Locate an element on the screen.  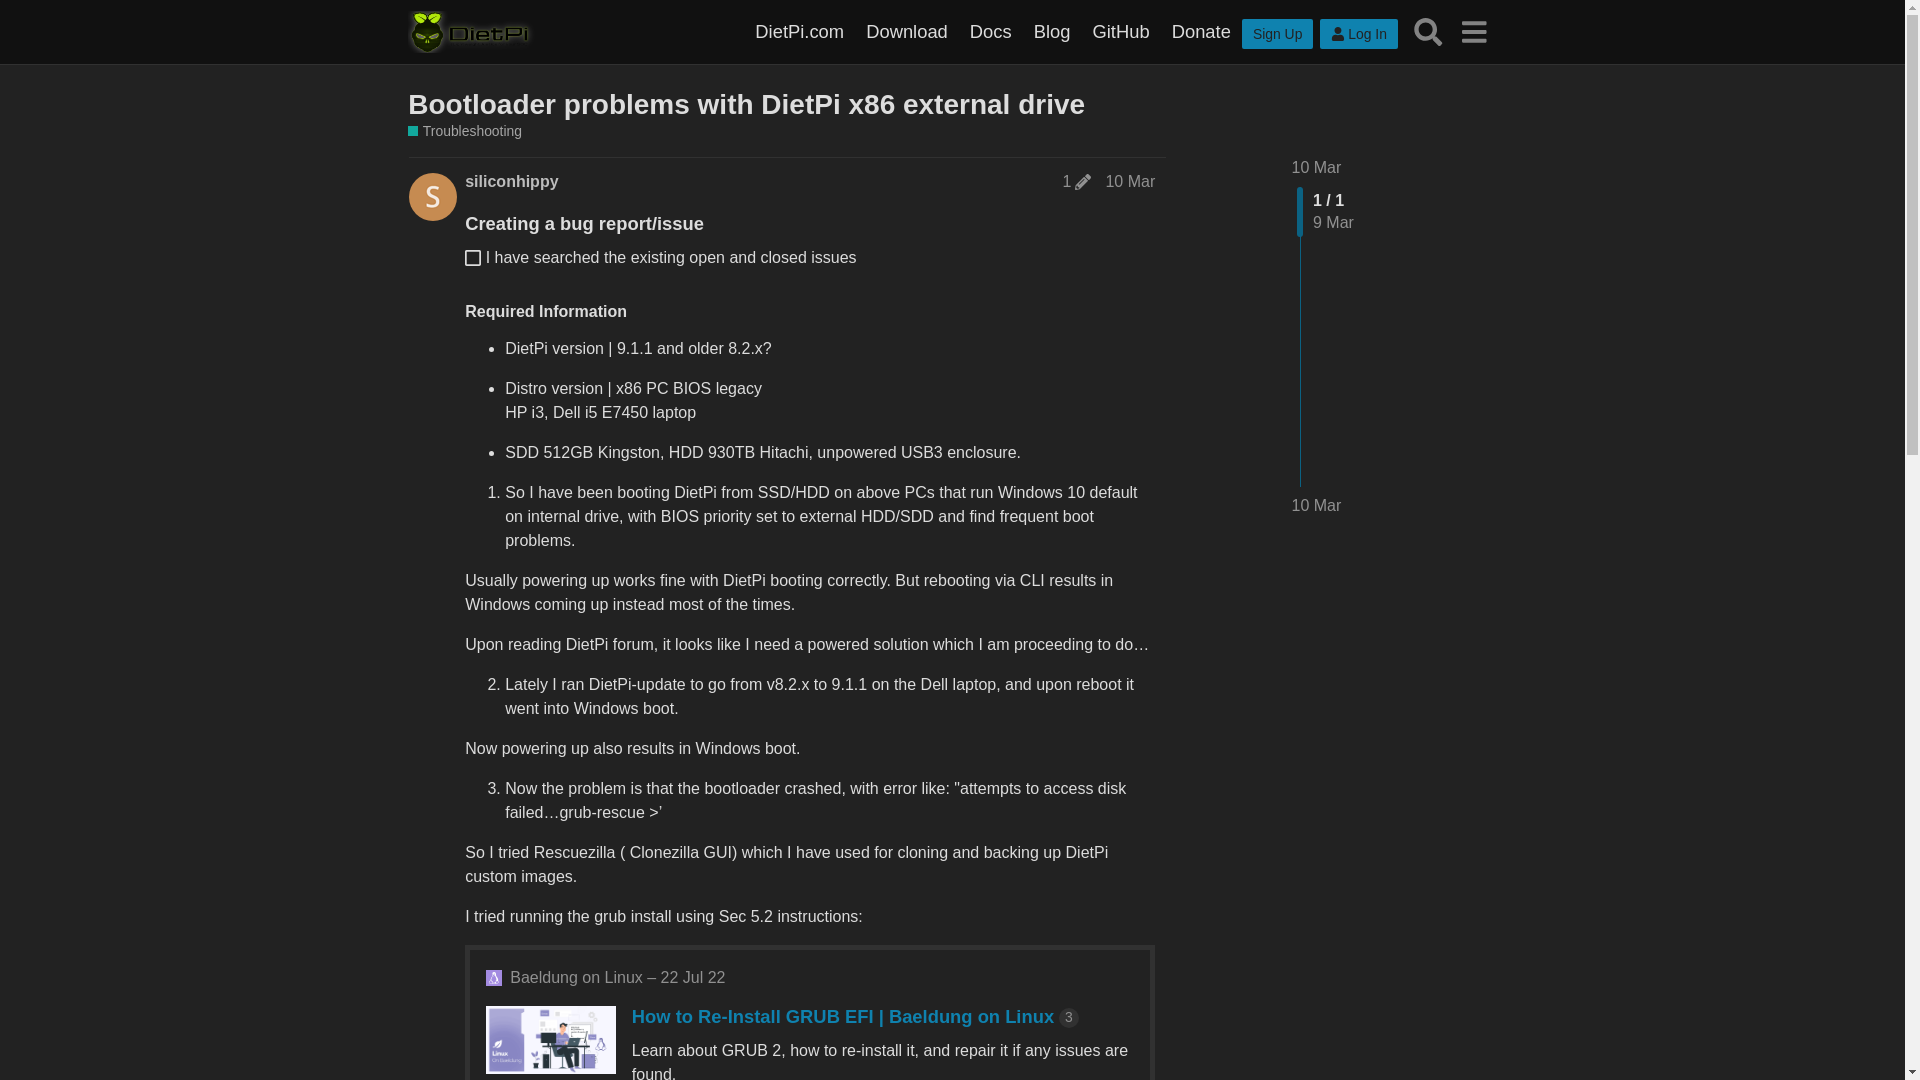
Download is located at coordinates (906, 32).